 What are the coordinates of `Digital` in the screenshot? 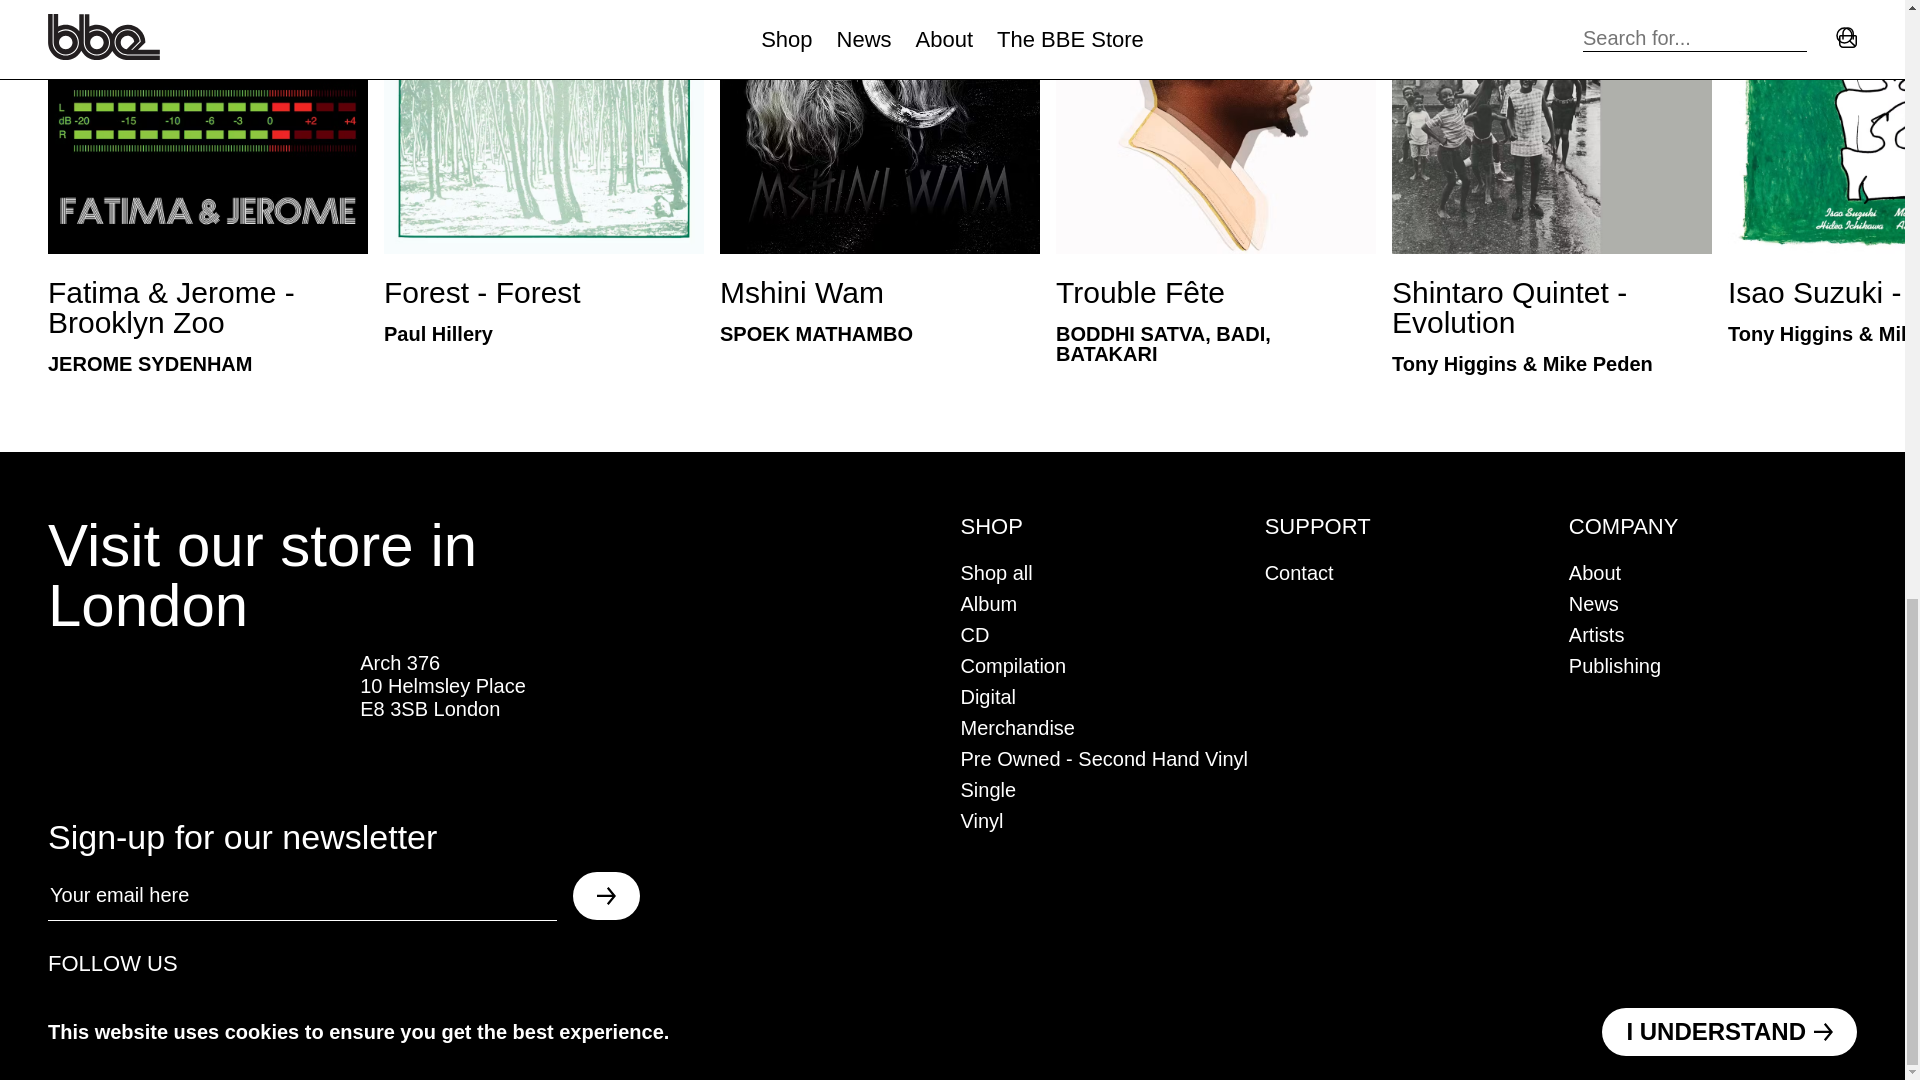 It's located at (996, 572).